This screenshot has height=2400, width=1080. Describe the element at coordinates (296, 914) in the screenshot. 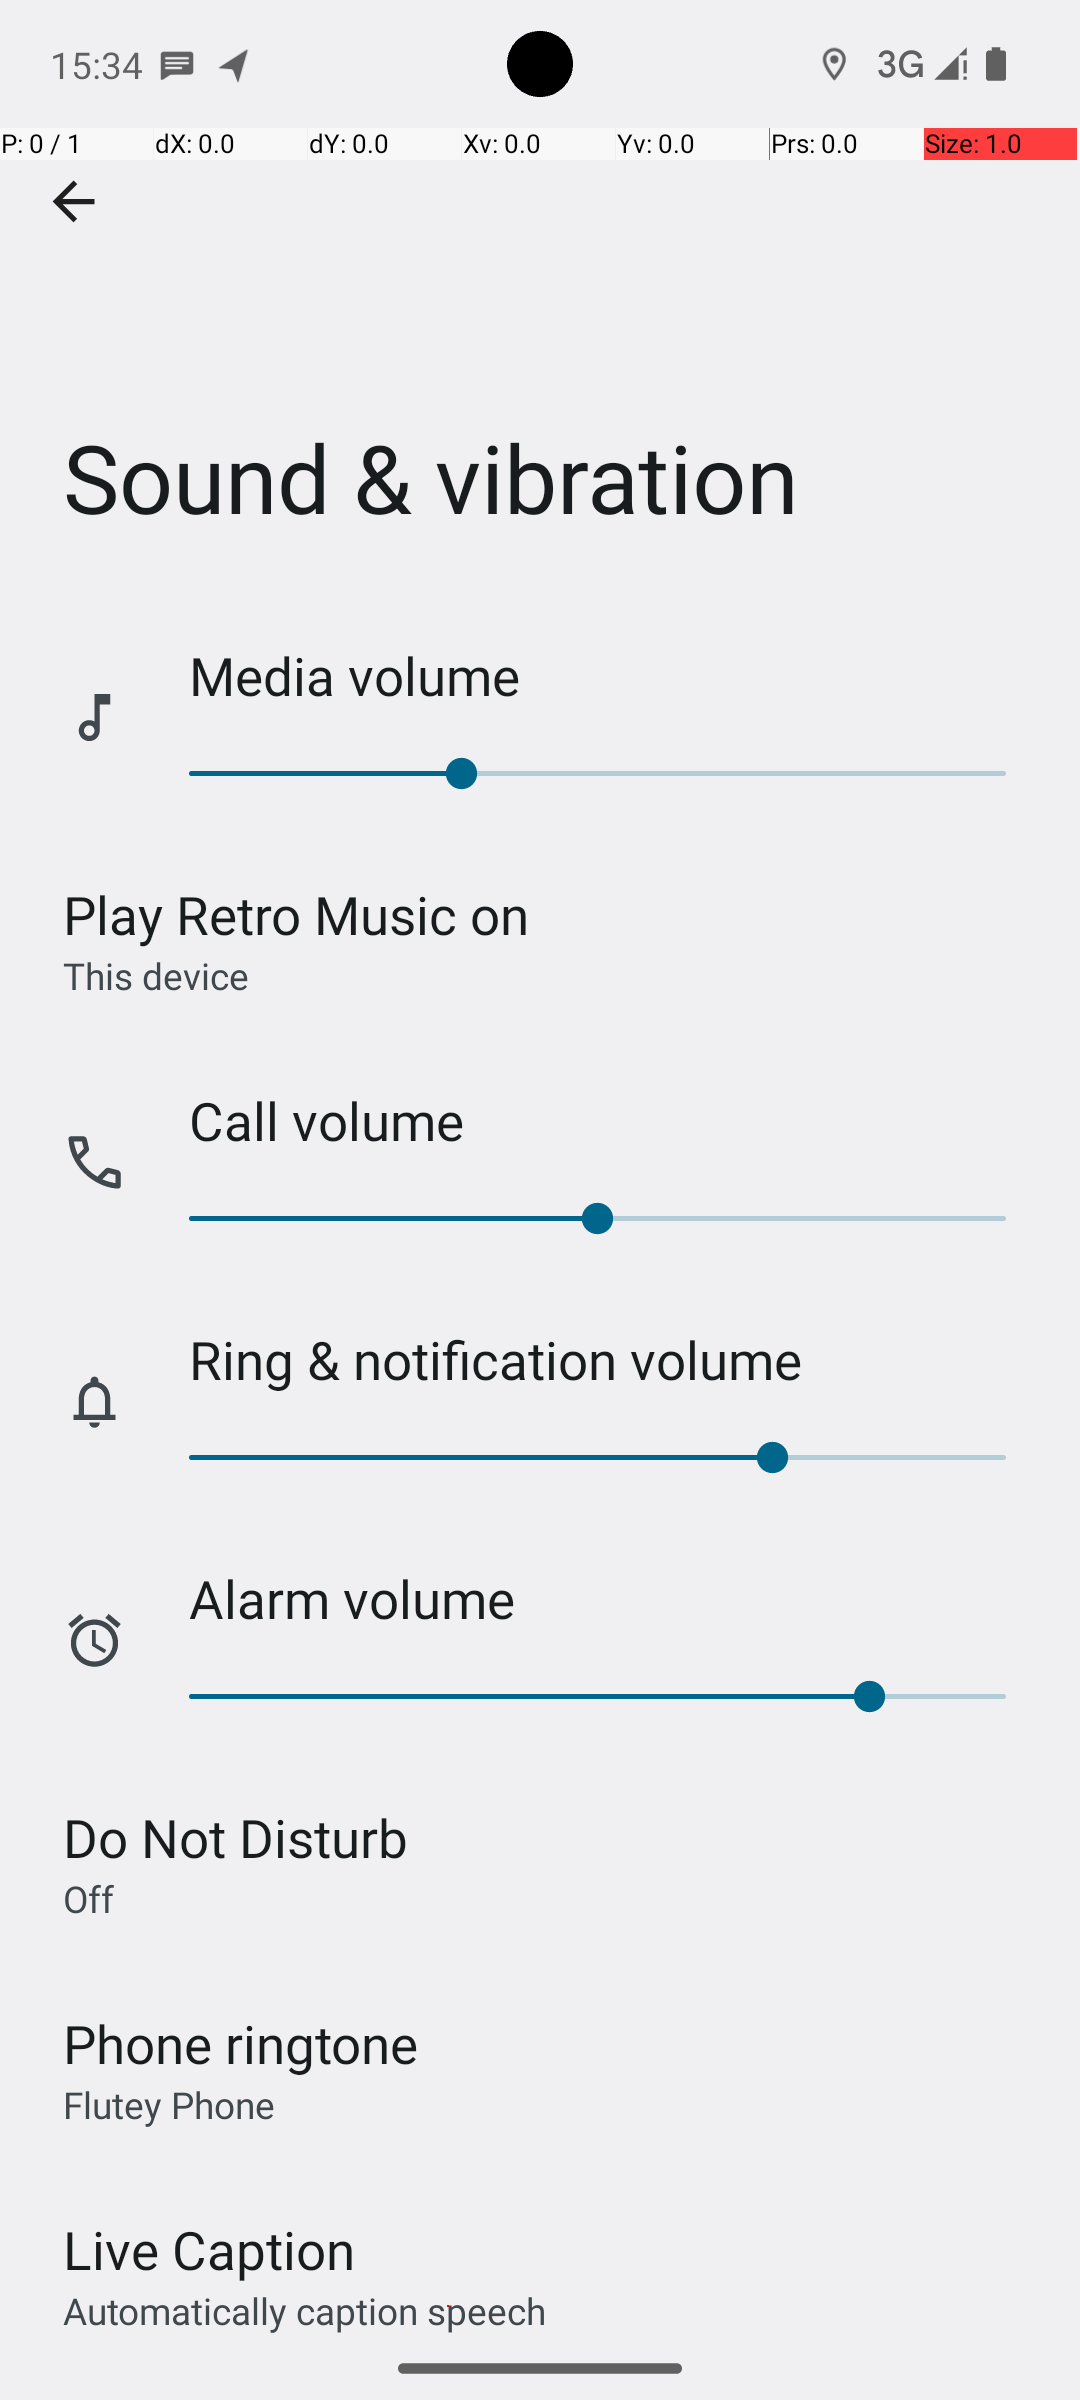

I see `Play Retro Music on` at that location.